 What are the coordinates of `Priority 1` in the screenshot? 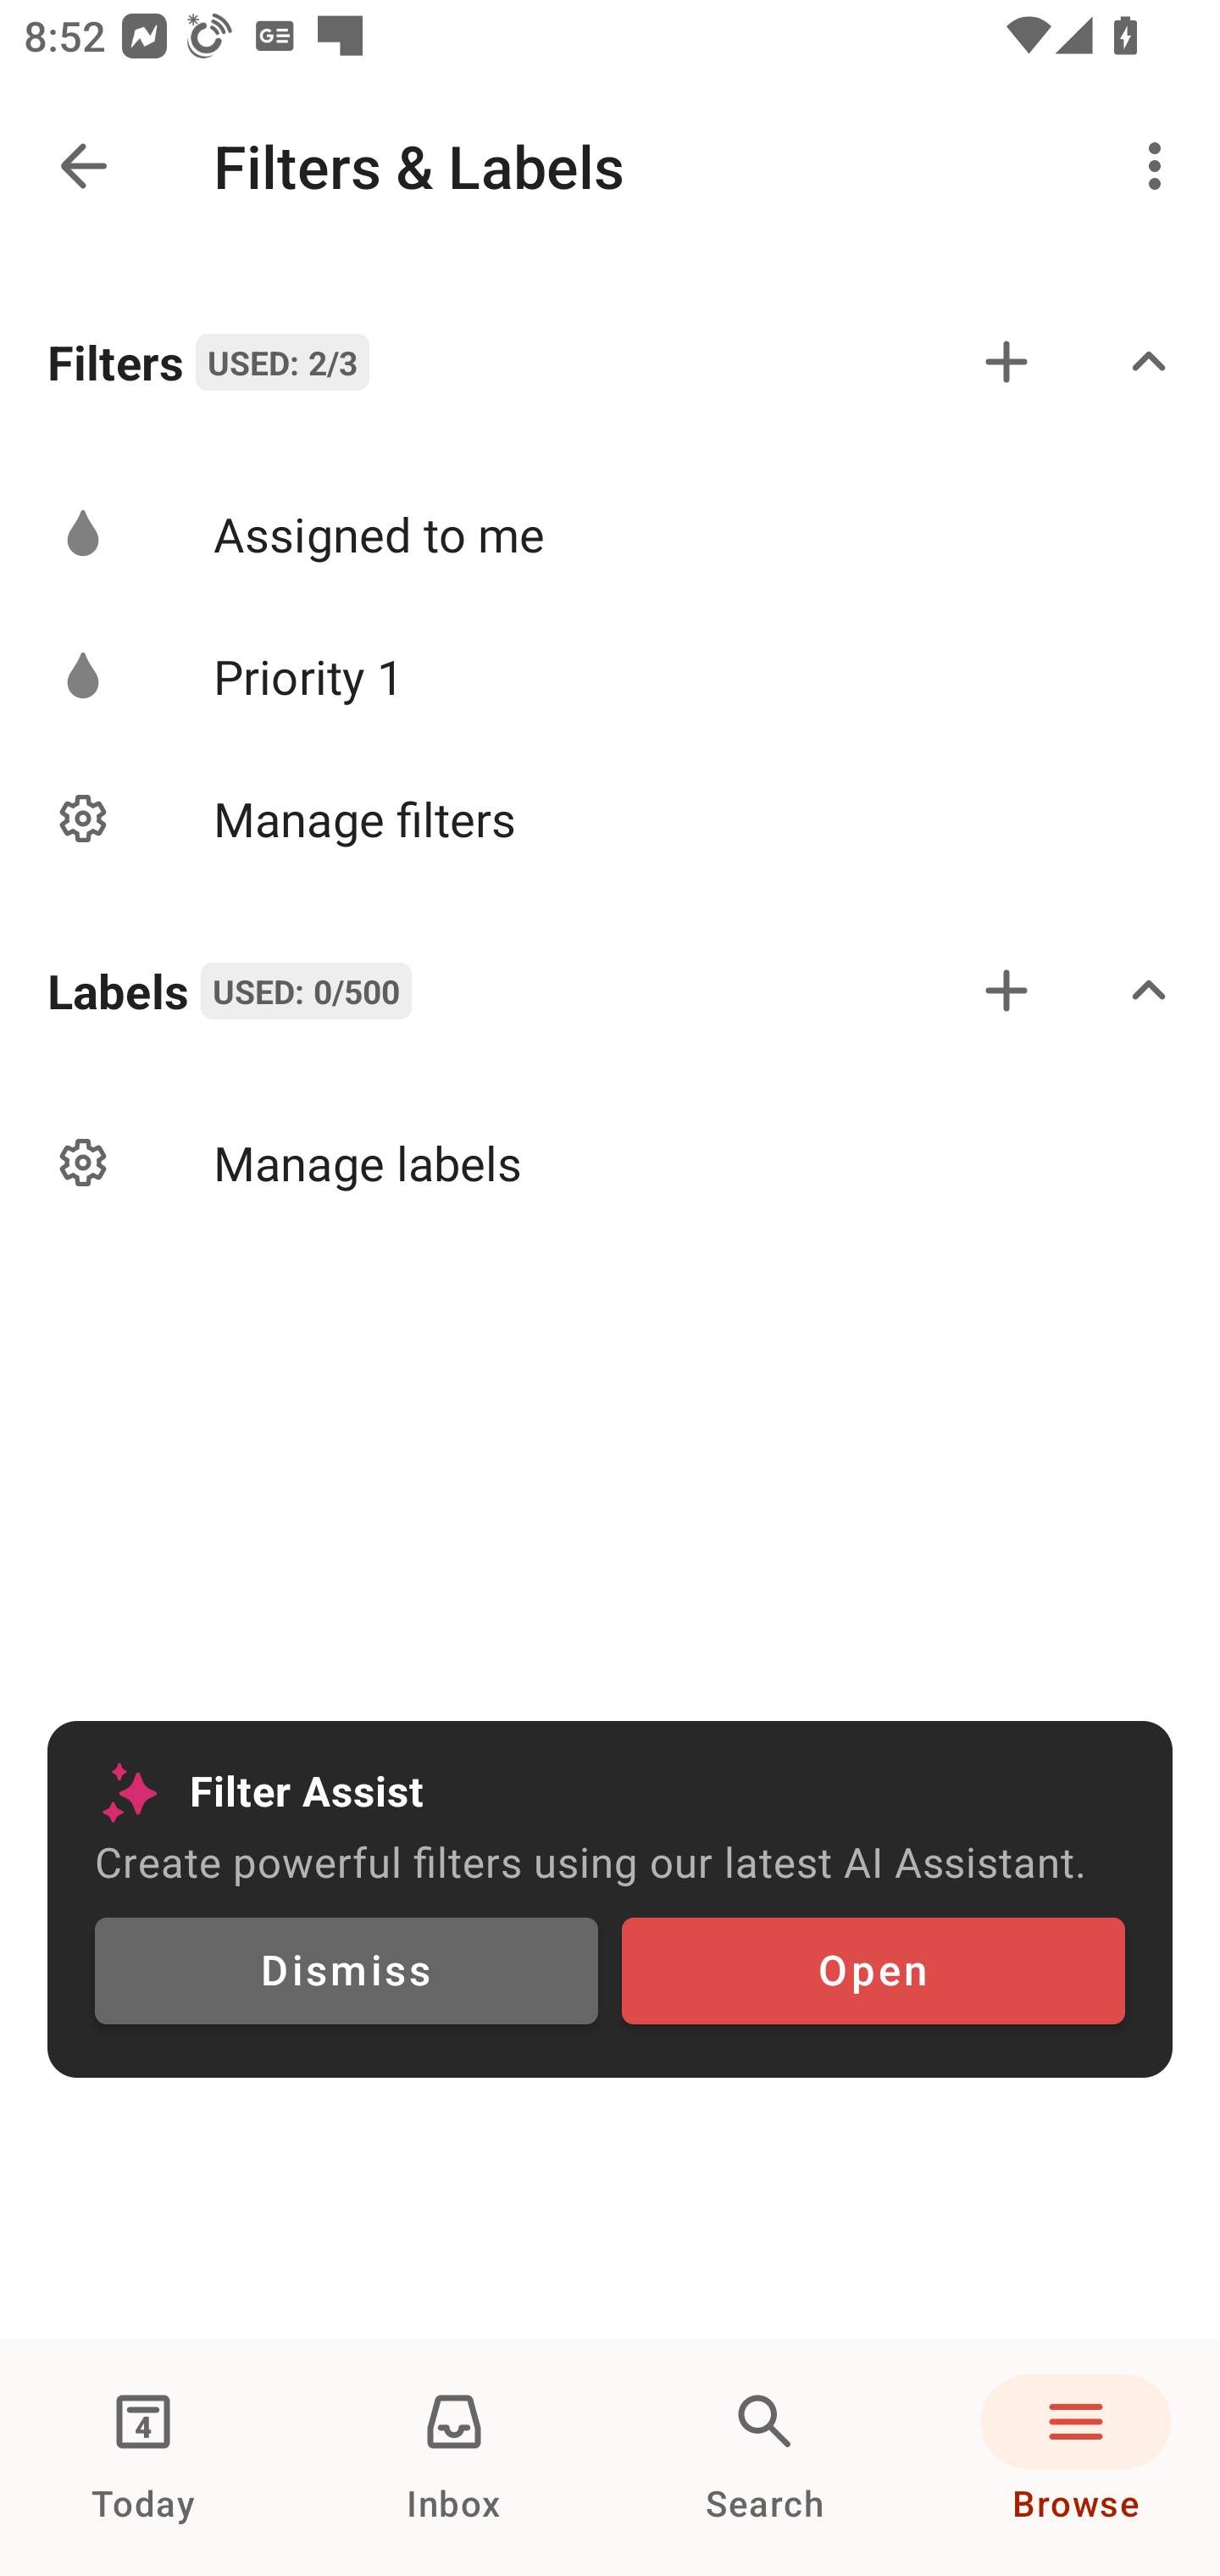 It's located at (610, 676).